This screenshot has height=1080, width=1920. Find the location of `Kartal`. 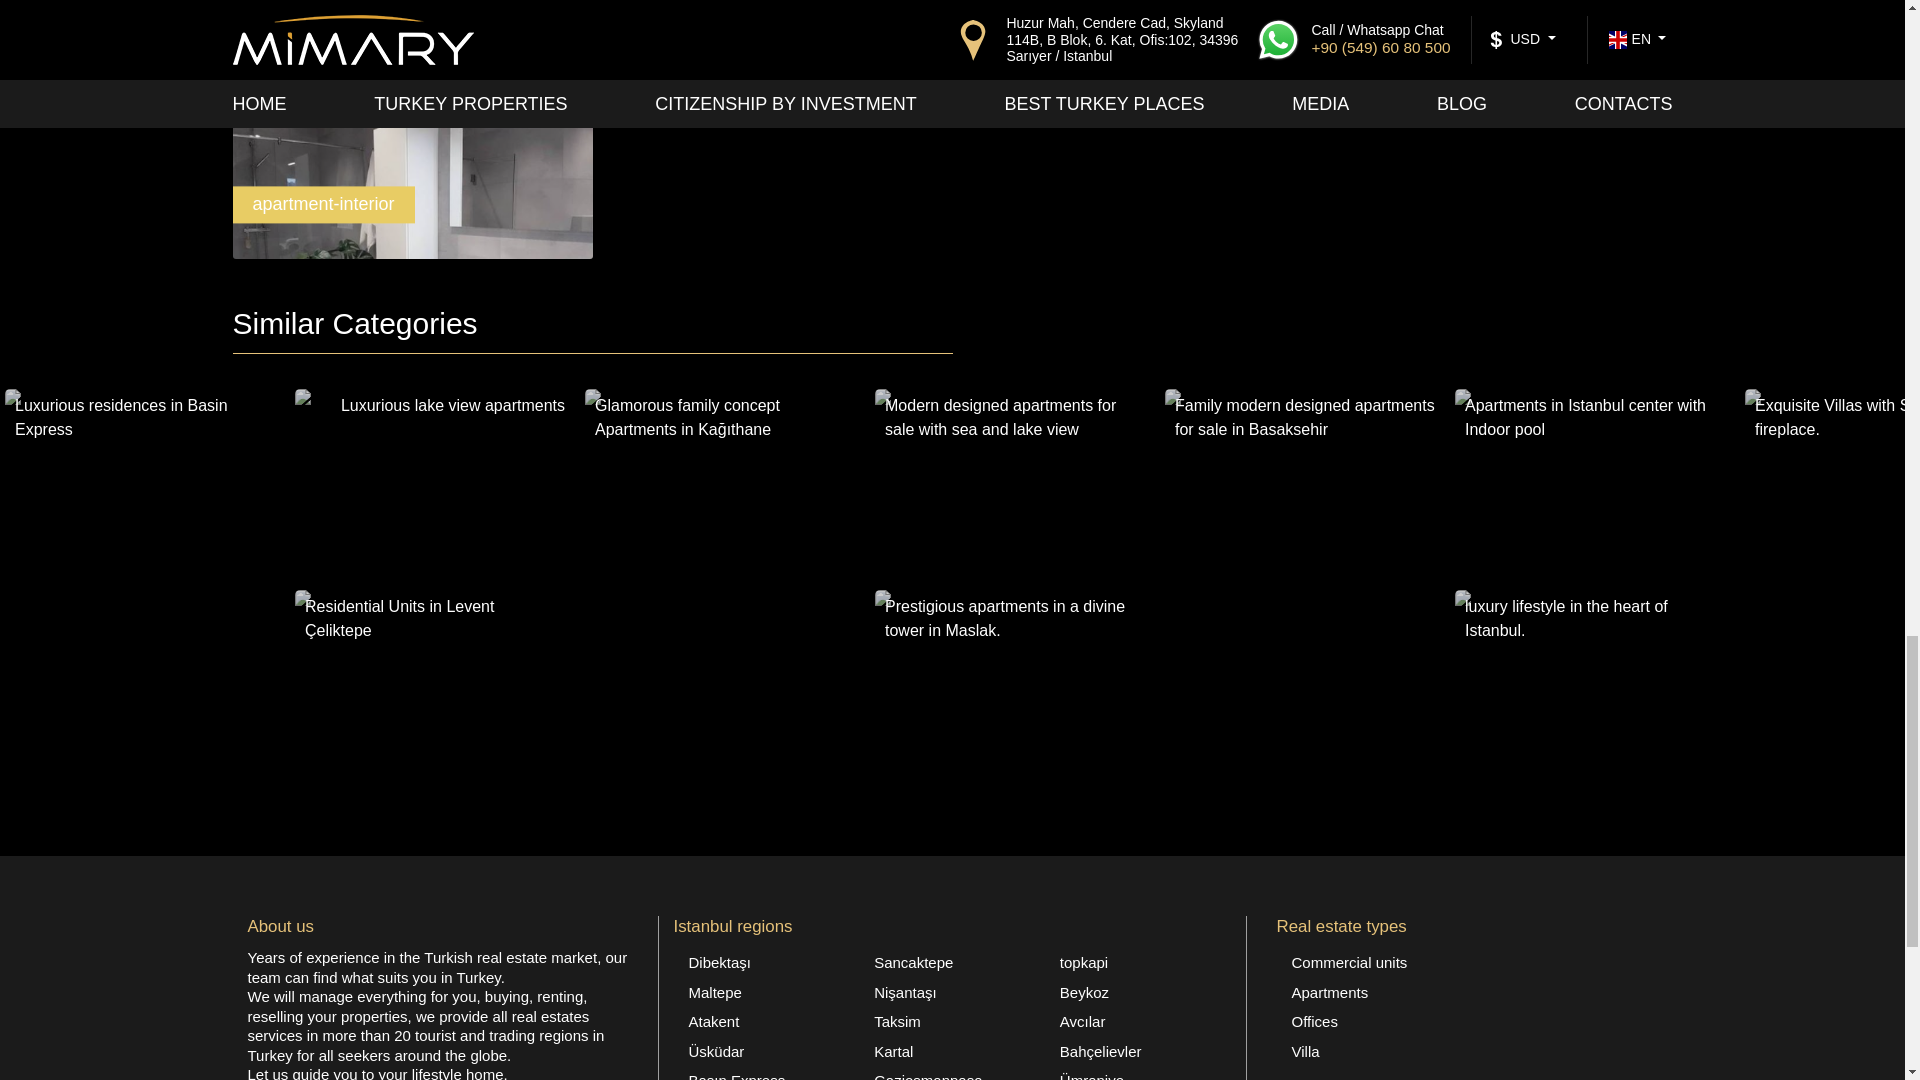

Kartal is located at coordinates (951, 1052).